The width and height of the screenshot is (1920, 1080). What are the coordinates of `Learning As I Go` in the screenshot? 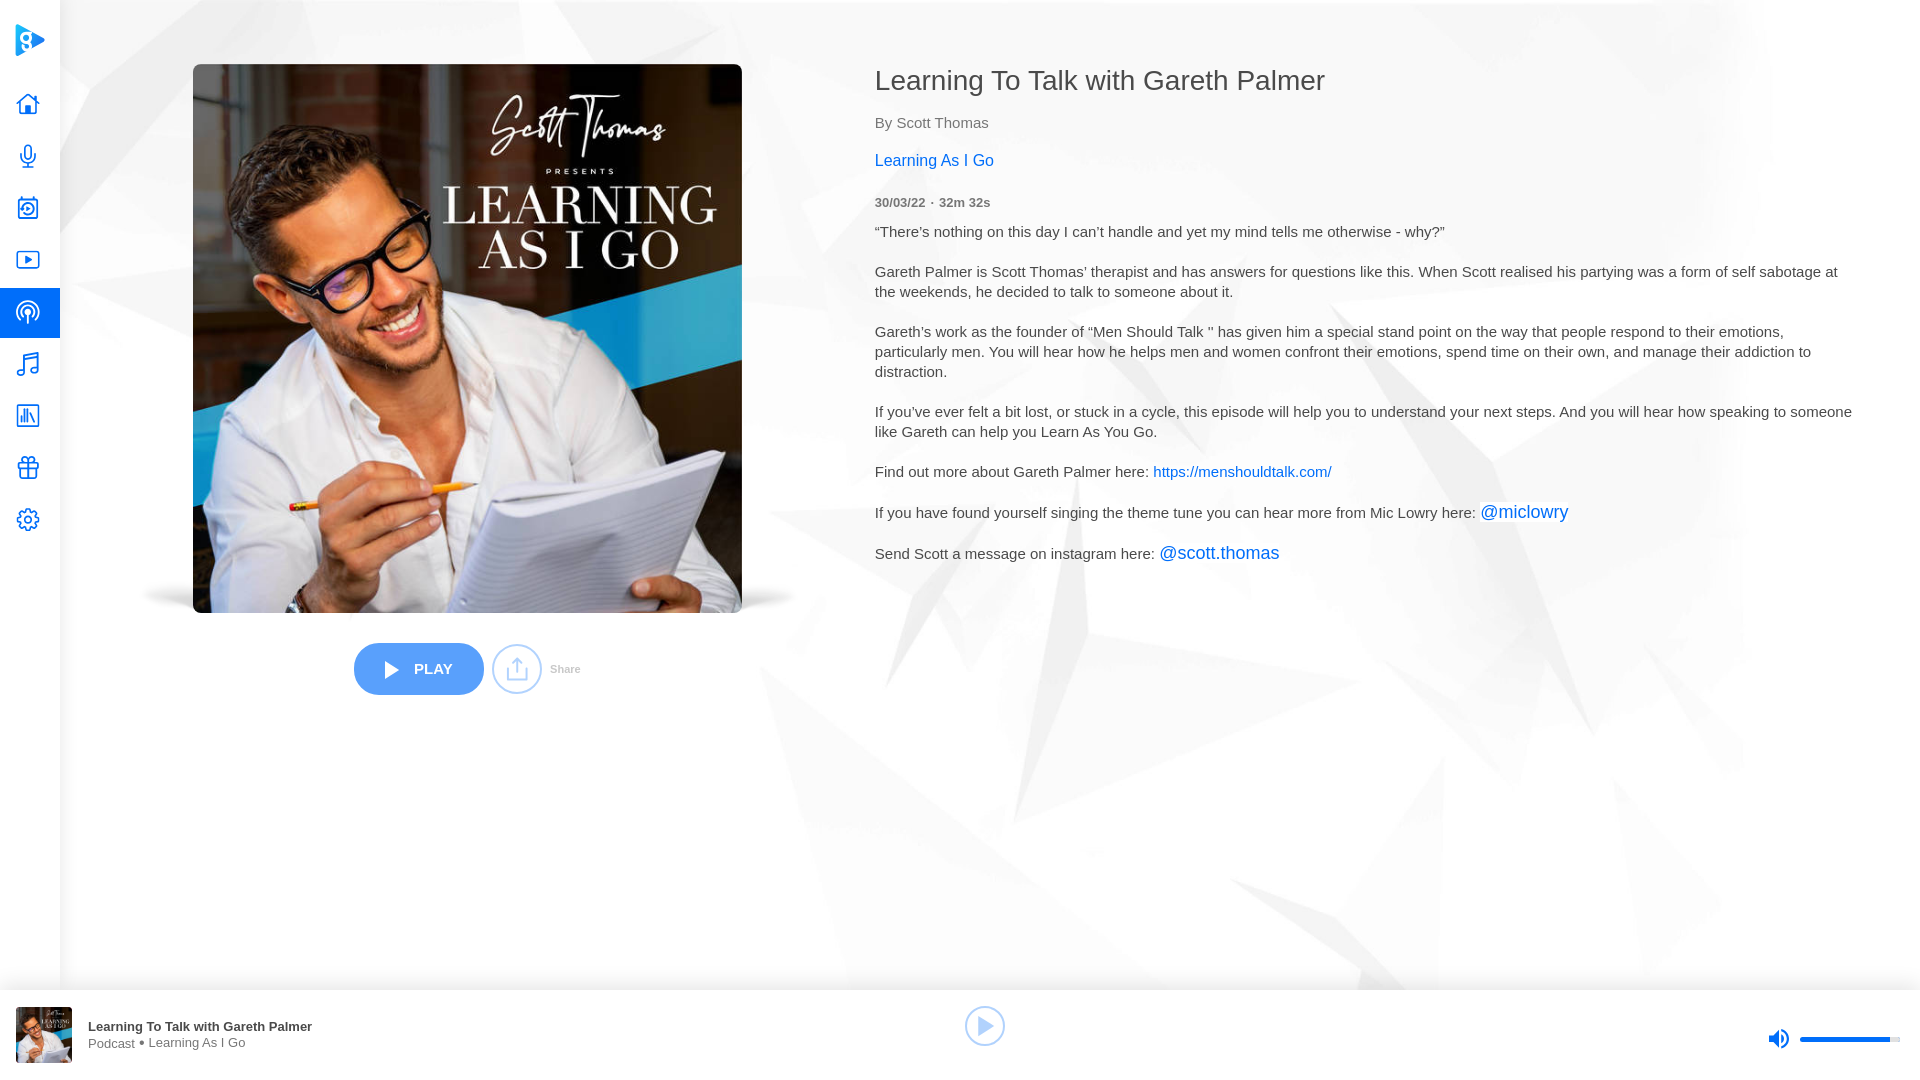 It's located at (1366, 160).